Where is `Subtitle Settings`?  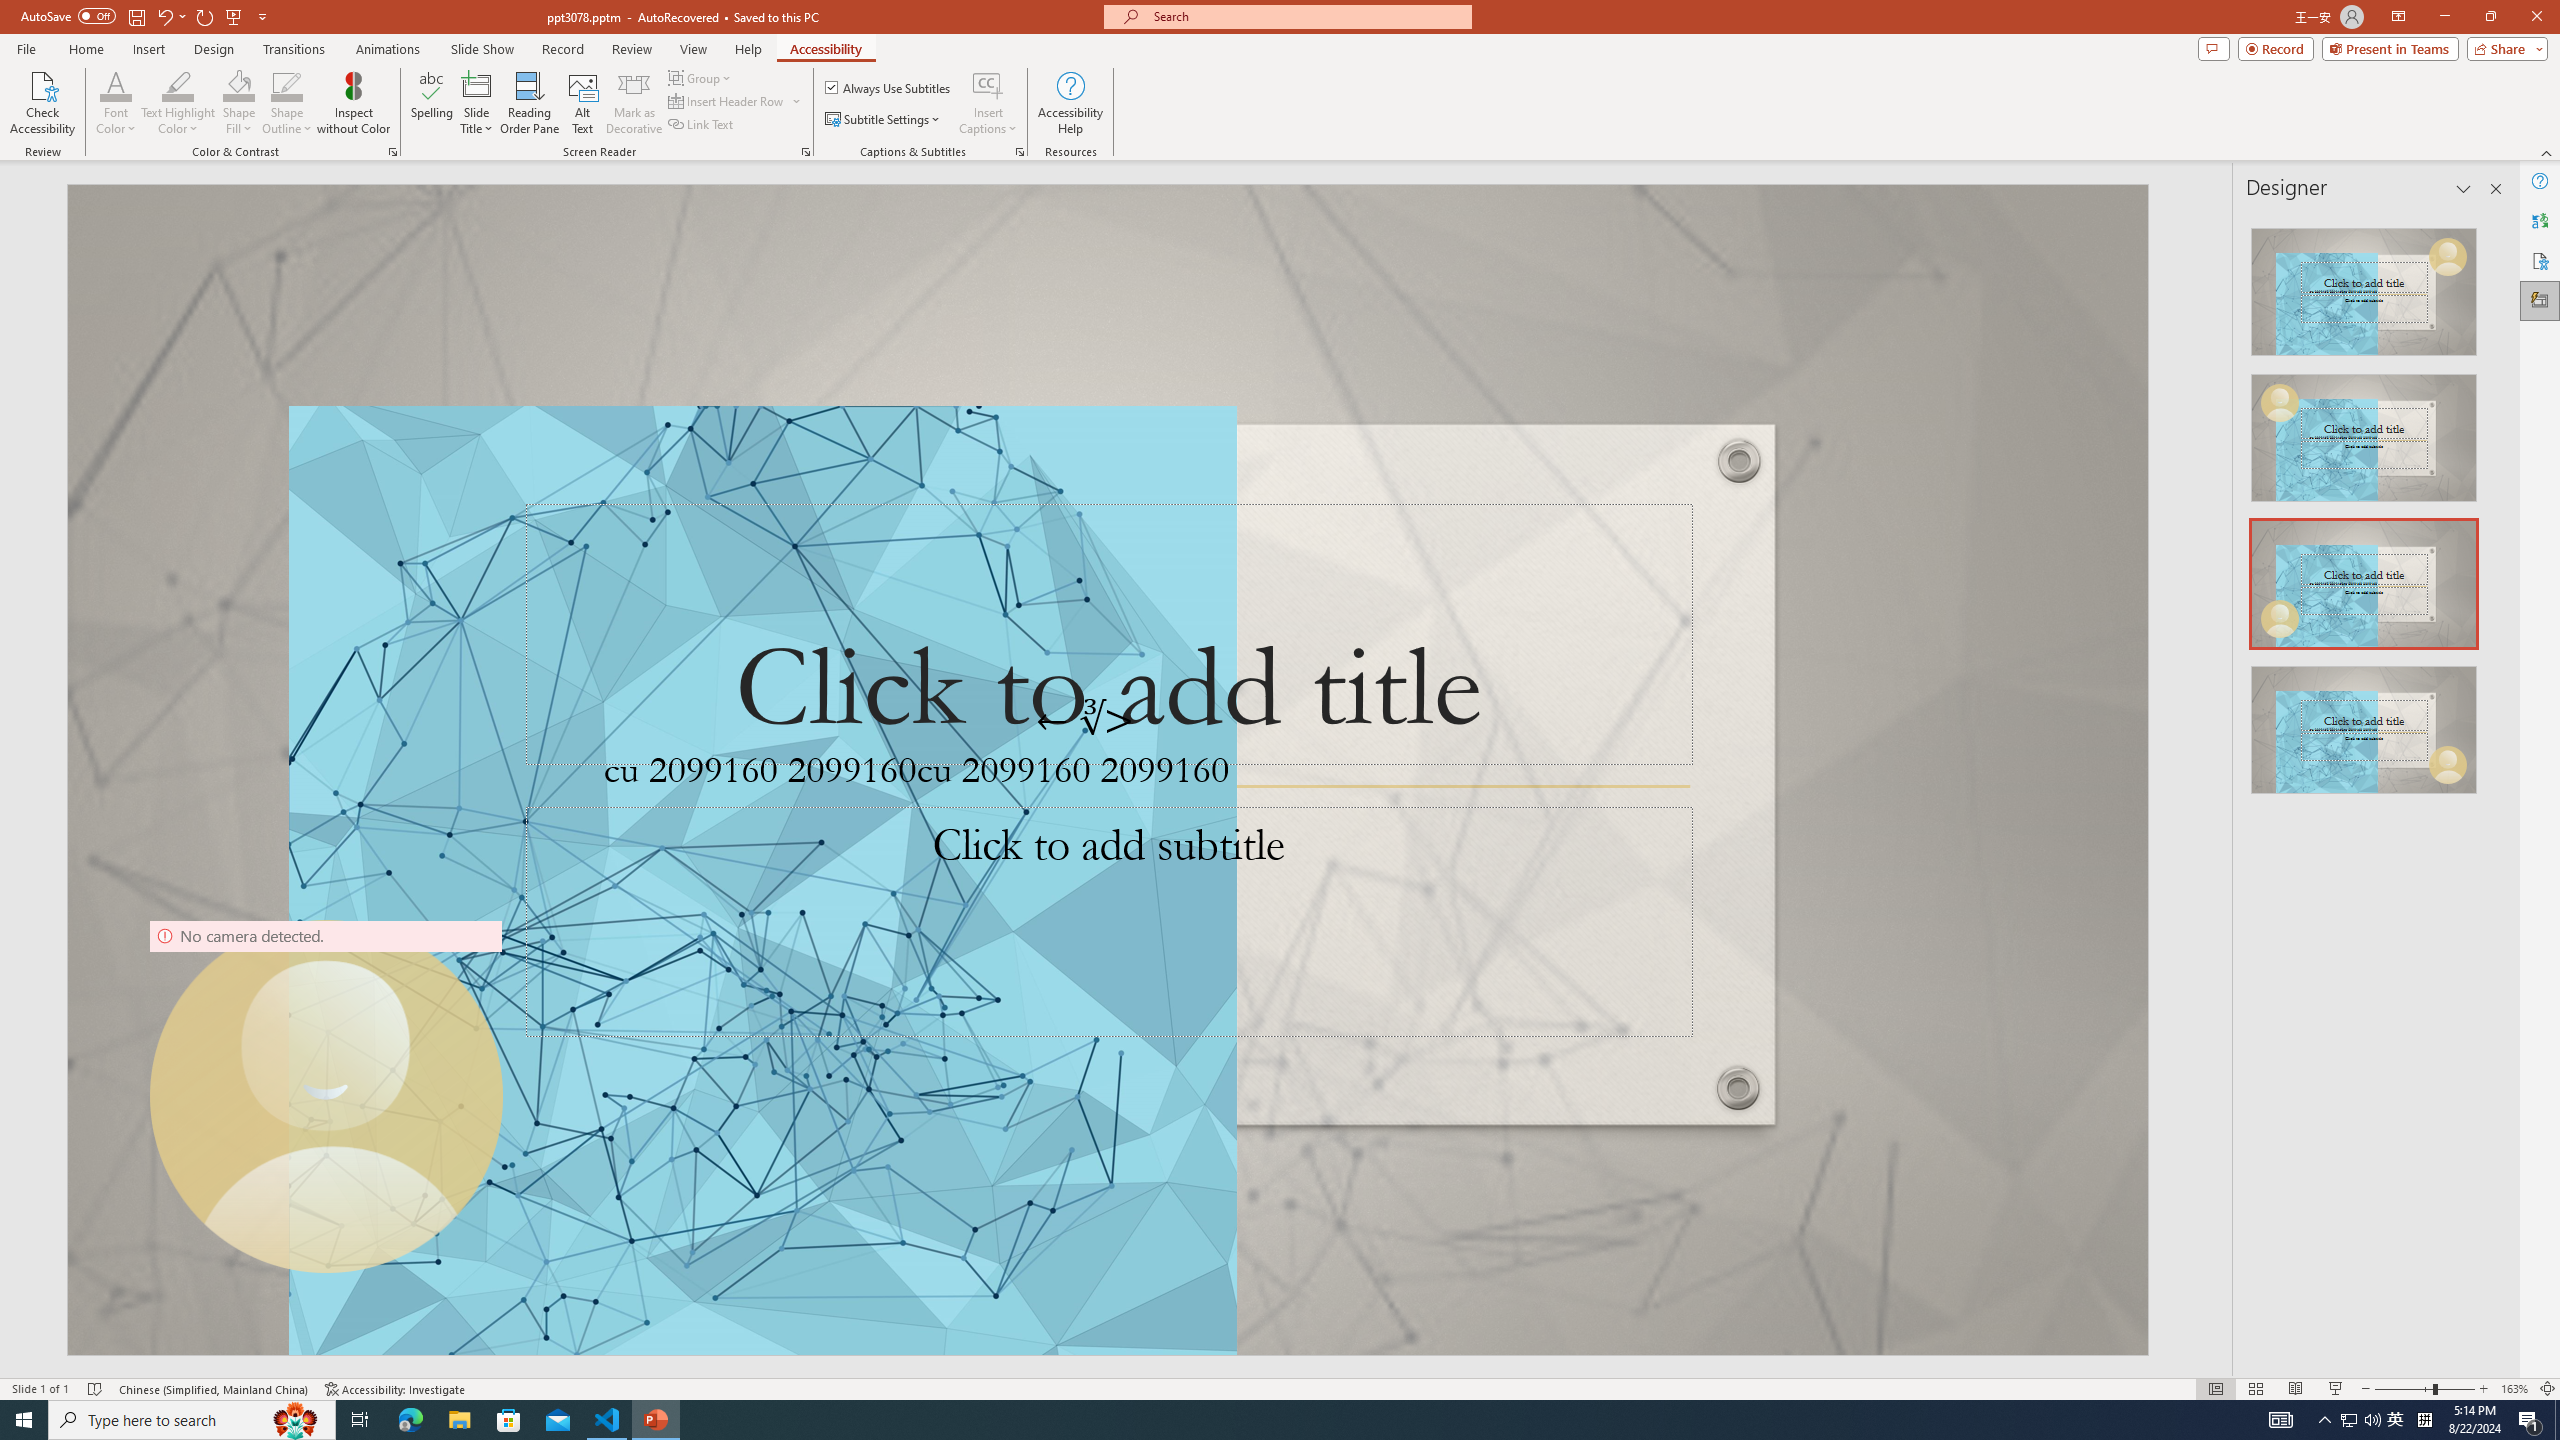
Subtitle Settings is located at coordinates (884, 120).